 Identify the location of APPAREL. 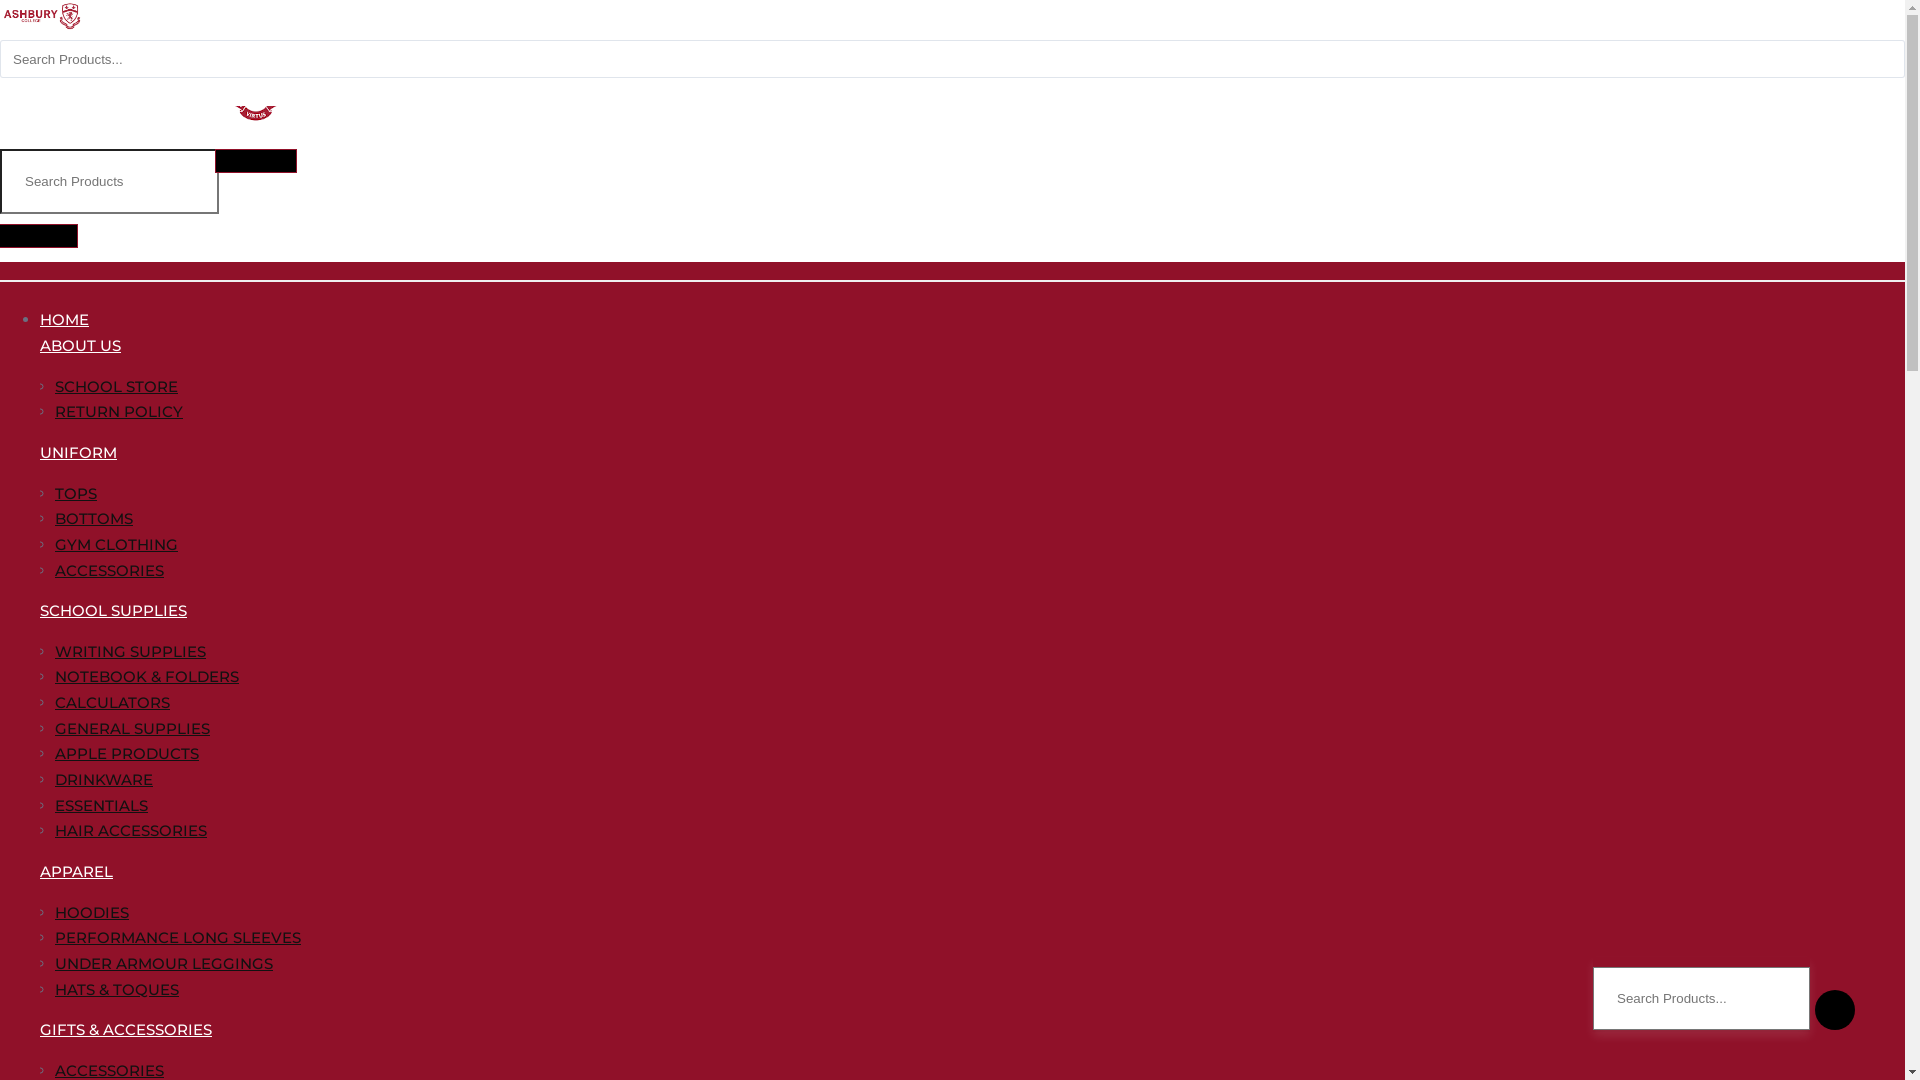
(84, 872).